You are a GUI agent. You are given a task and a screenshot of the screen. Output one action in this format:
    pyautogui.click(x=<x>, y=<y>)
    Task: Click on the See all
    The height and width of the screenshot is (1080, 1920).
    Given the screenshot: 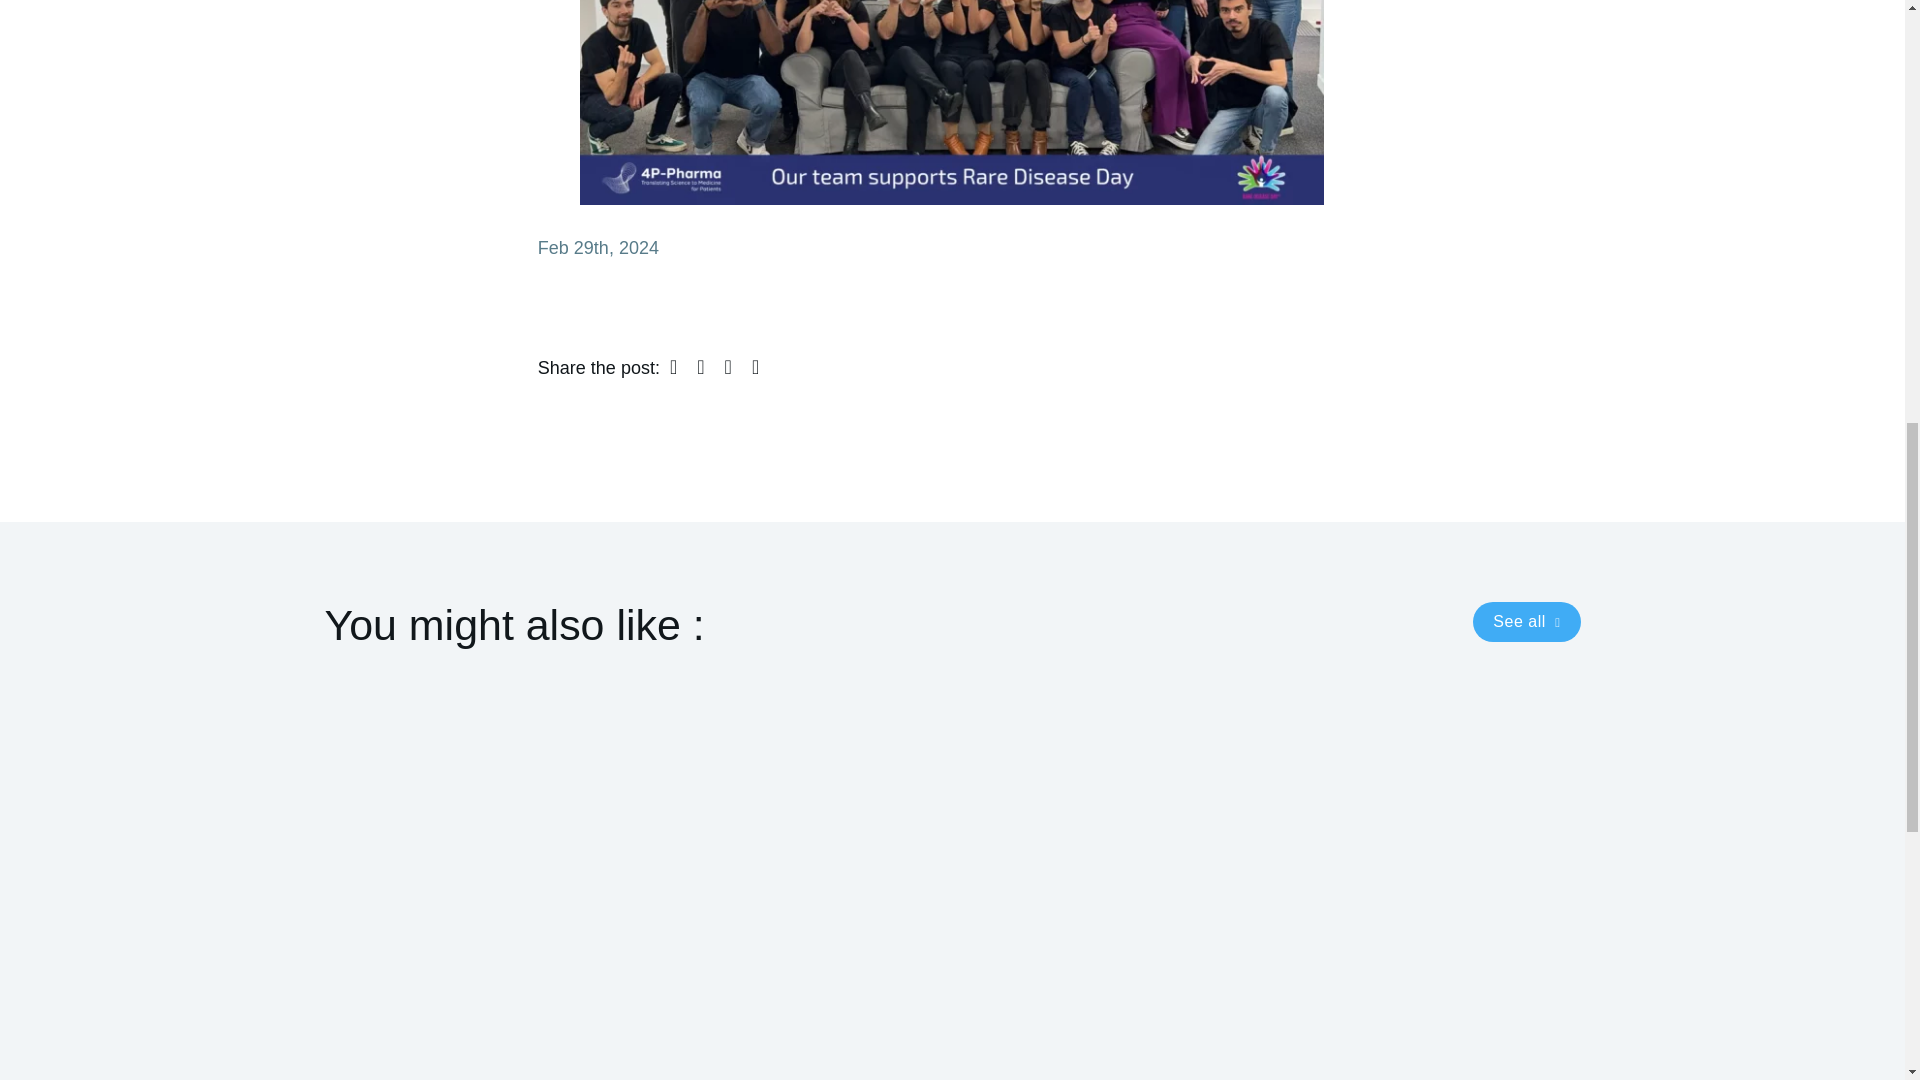 What is the action you would take?
    pyautogui.click(x=1526, y=621)
    